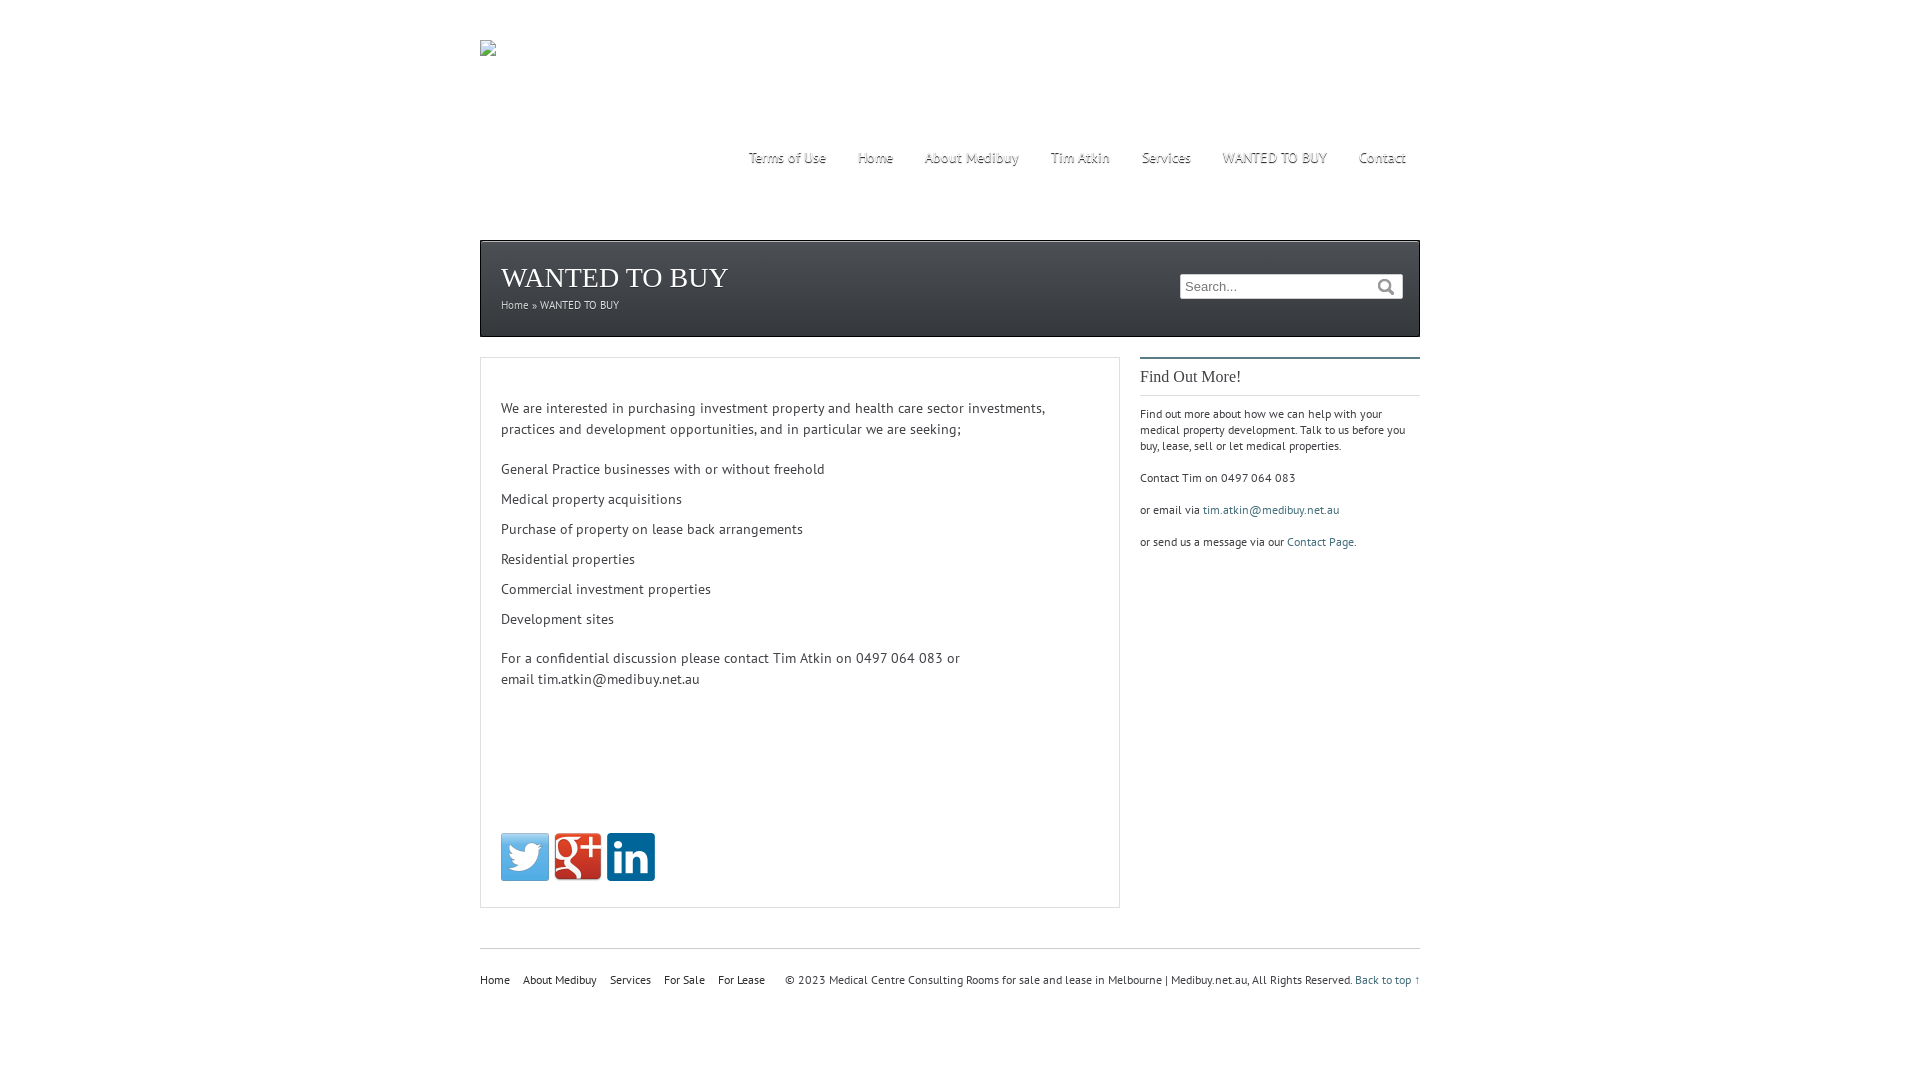 This screenshot has width=1920, height=1080. What do you see at coordinates (525, 857) in the screenshot?
I see `Follow us on Twitter` at bounding box center [525, 857].